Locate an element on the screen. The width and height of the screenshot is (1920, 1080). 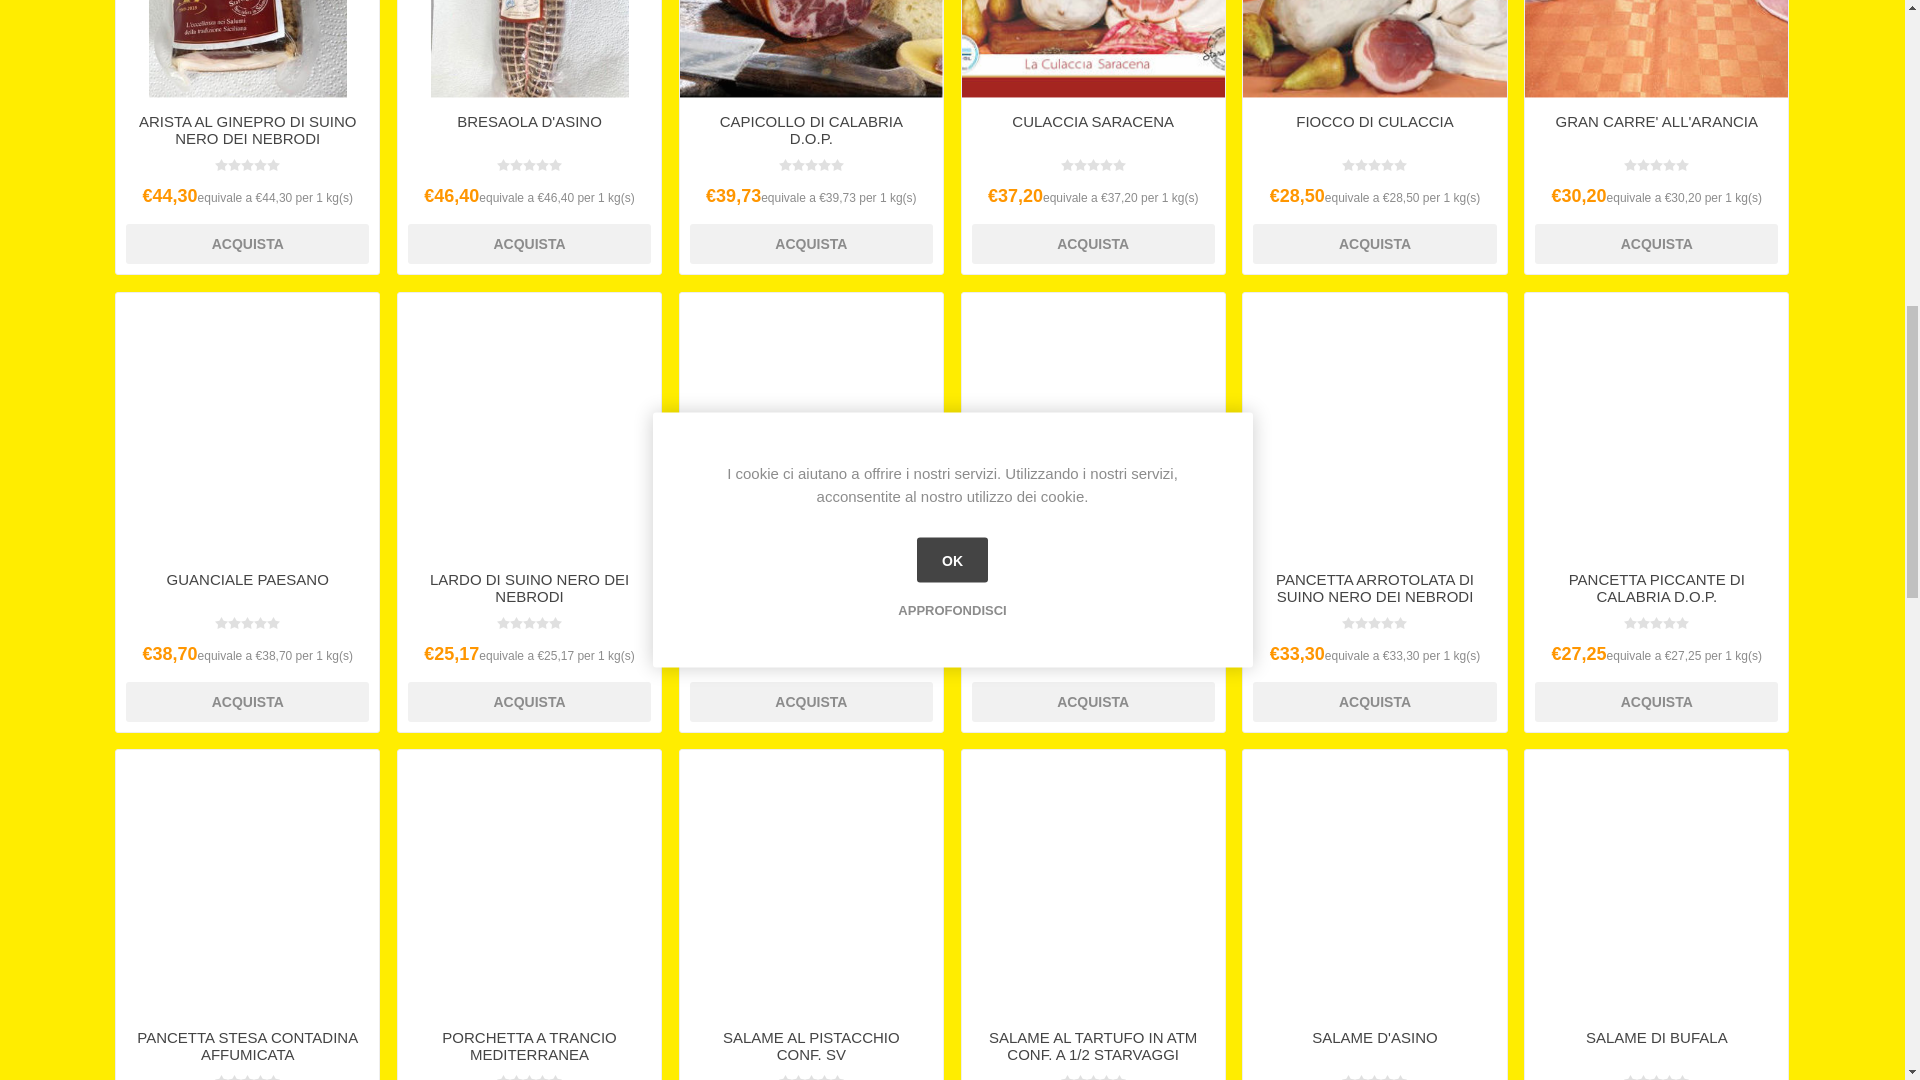
Acquista is located at coordinates (247, 702).